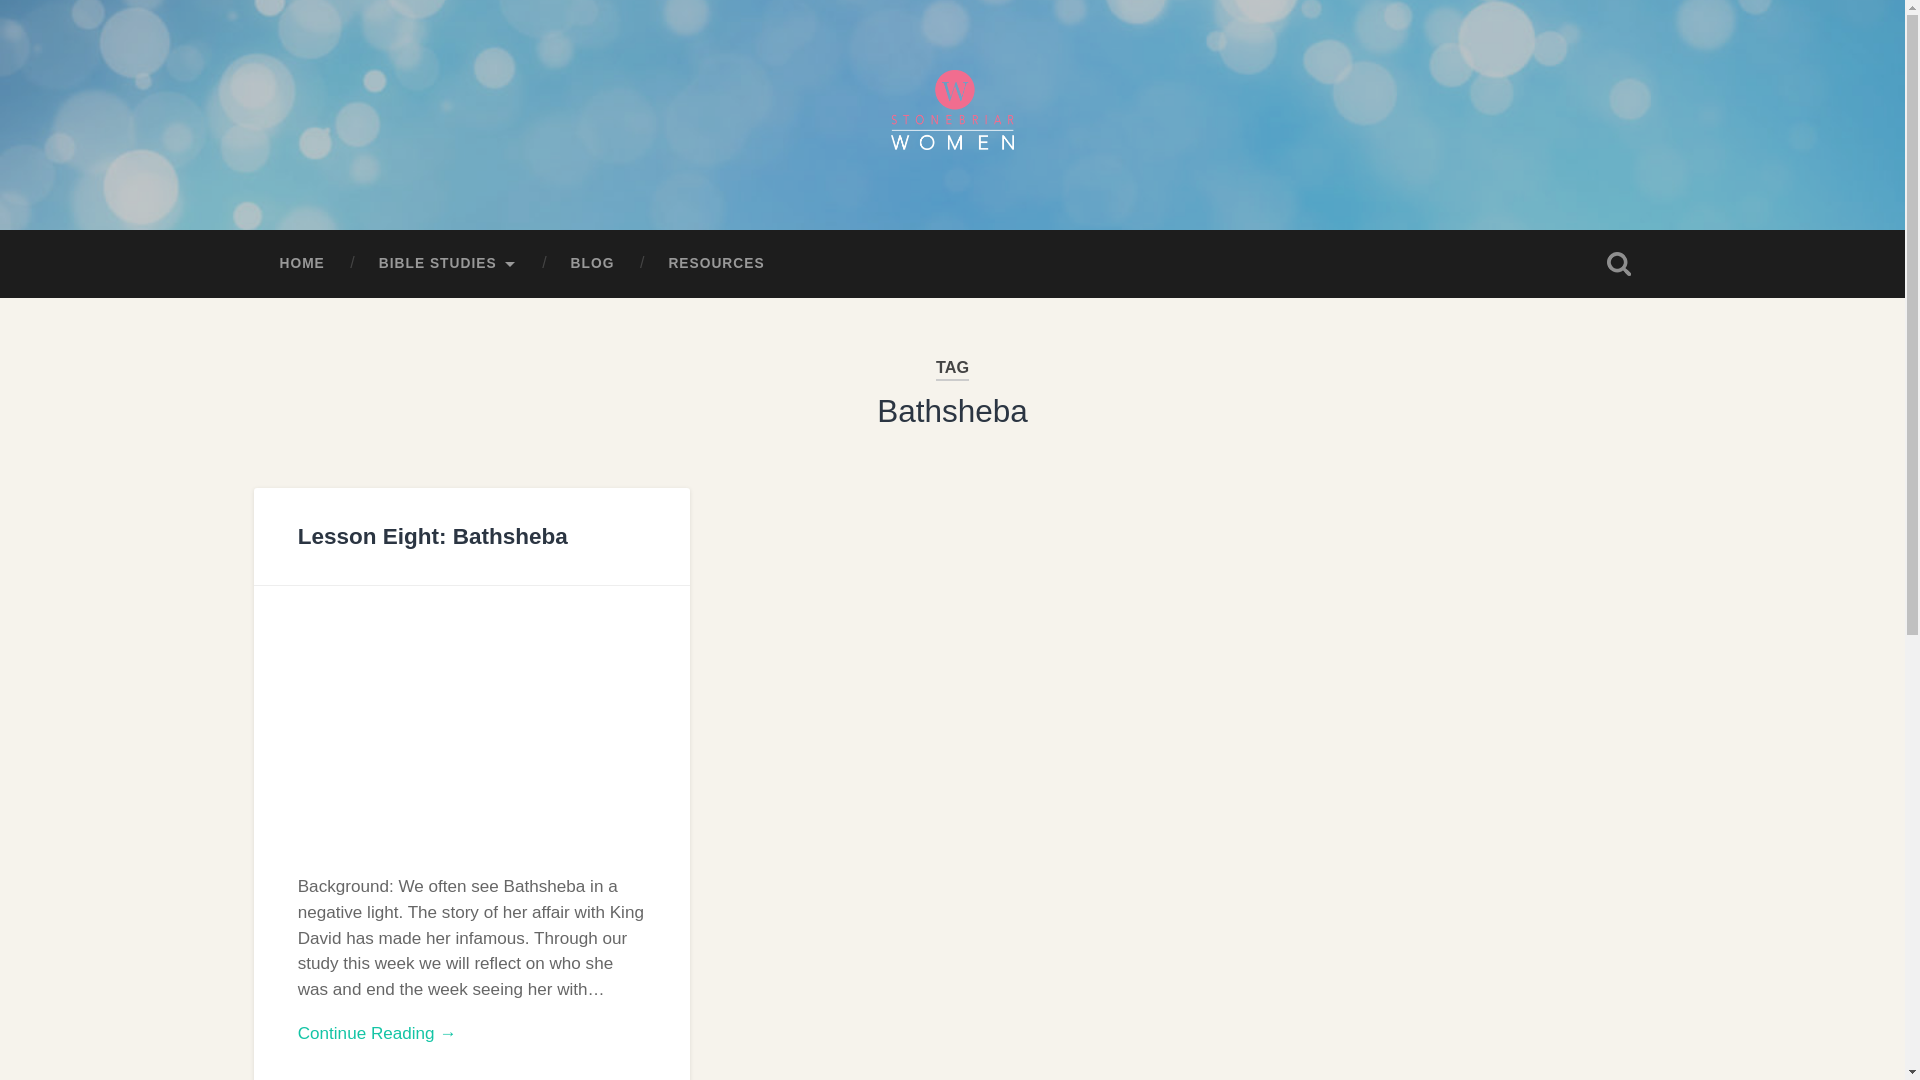  Describe the element at coordinates (301, 264) in the screenshot. I see `HOME` at that location.